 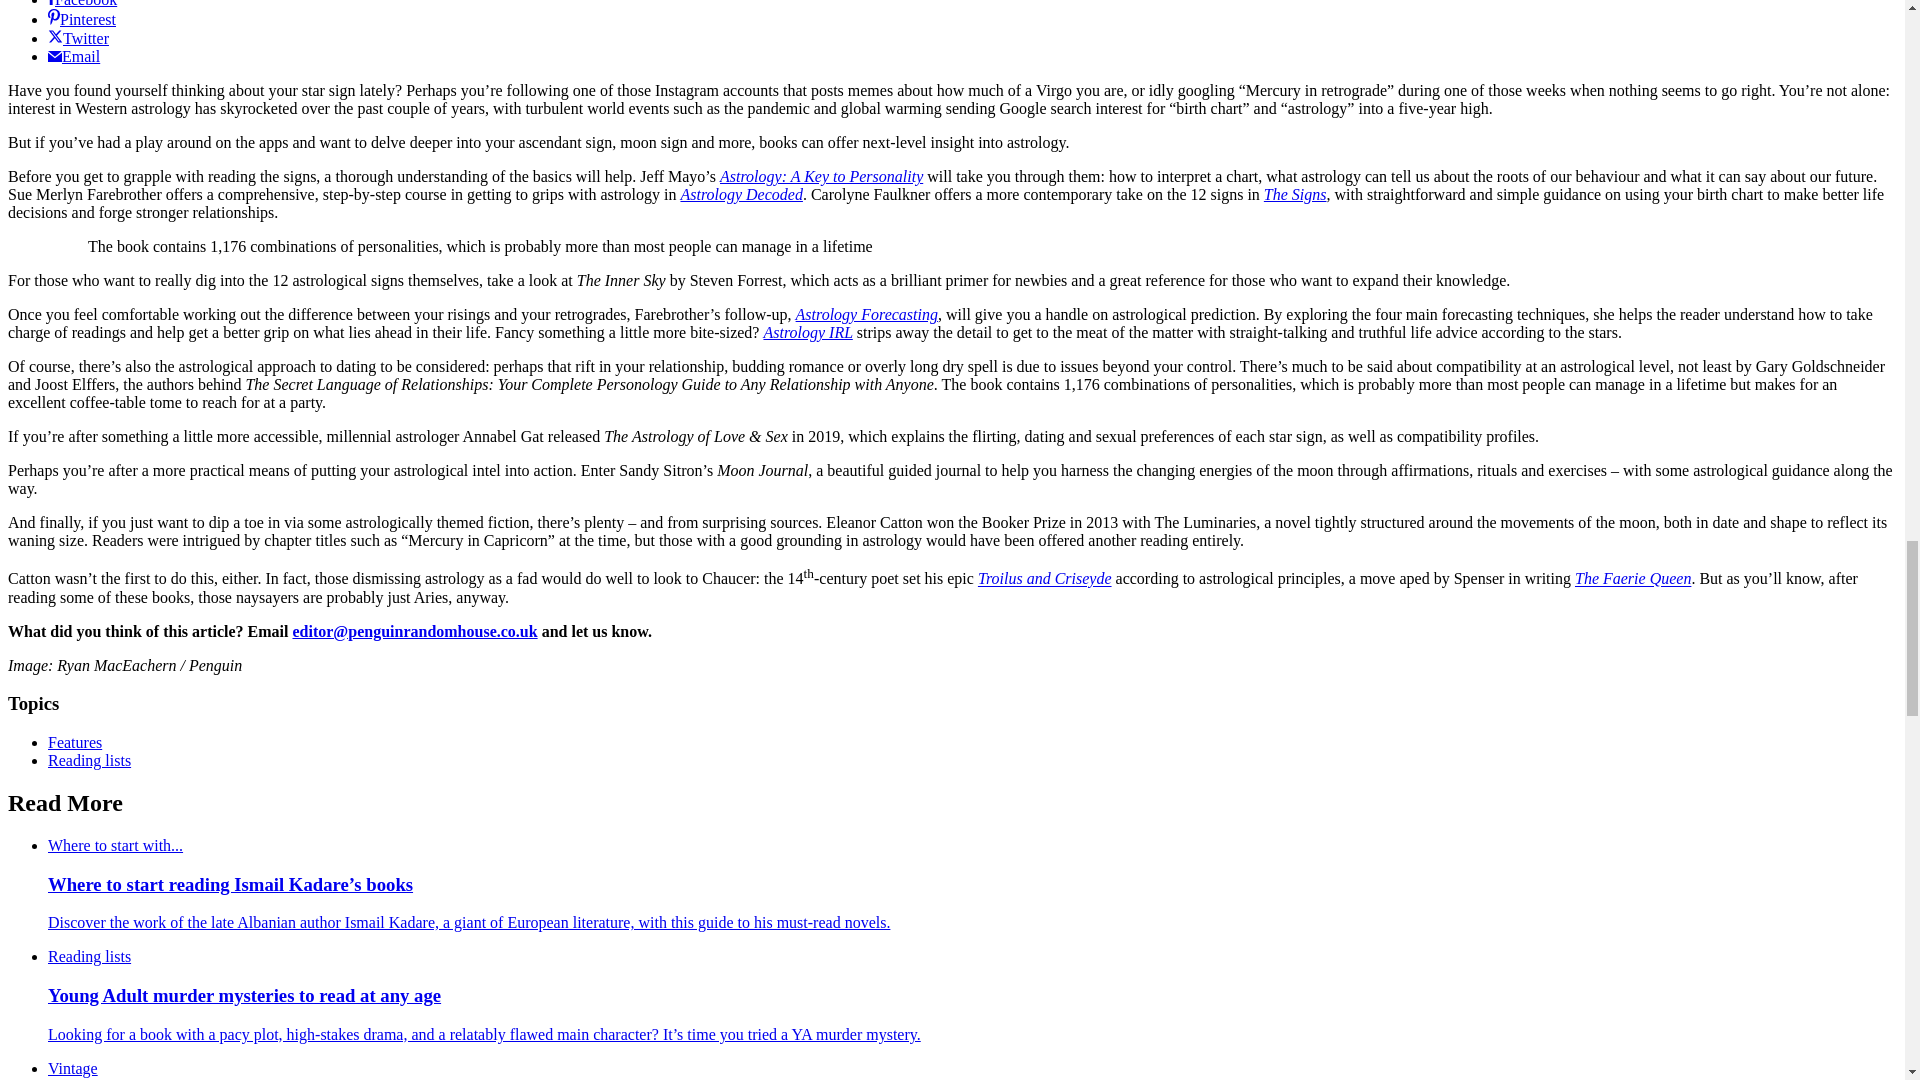 I want to click on Astrology Forecasting, so click(x=867, y=314).